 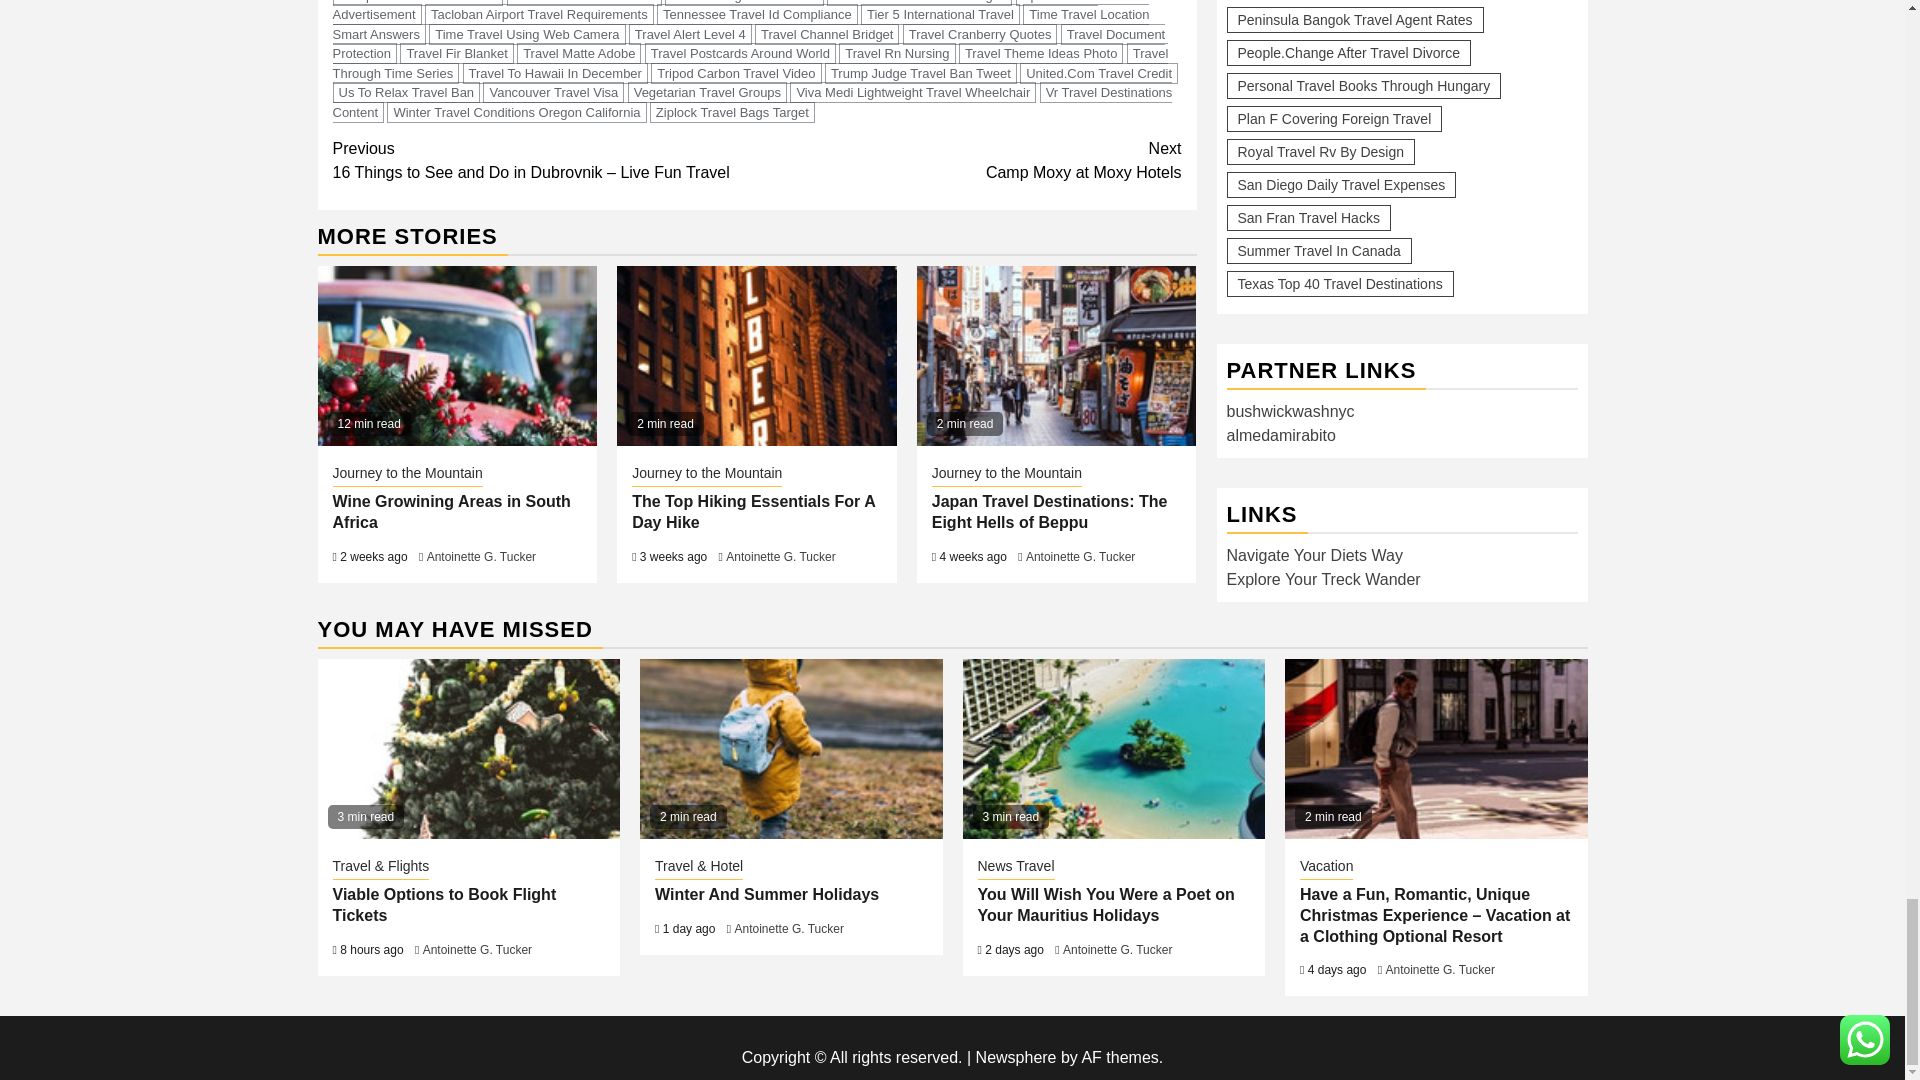 What do you see at coordinates (756, 356) in the screenshot?
I see `The Top Hiking Essentials For A Day Hike` at bounding box center [756, 356].